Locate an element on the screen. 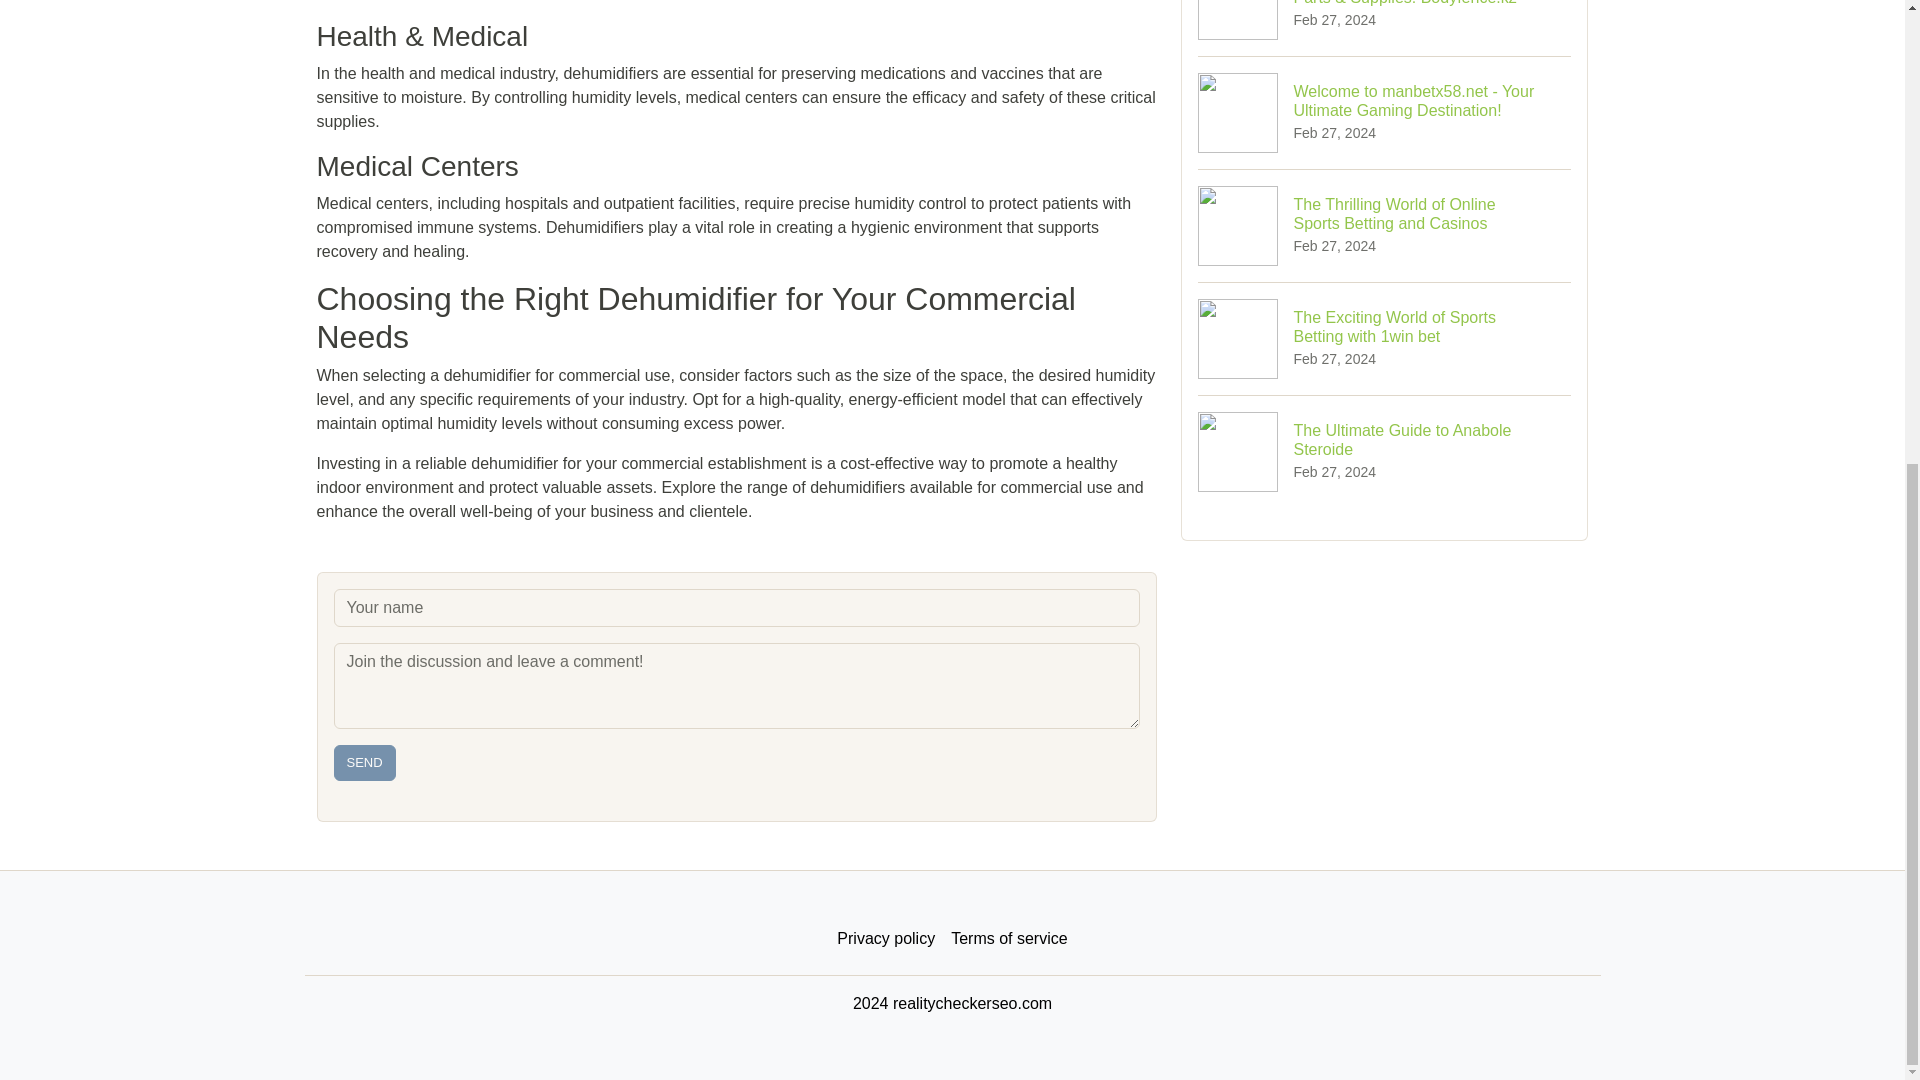  Send is located at coordinates (364, 762).